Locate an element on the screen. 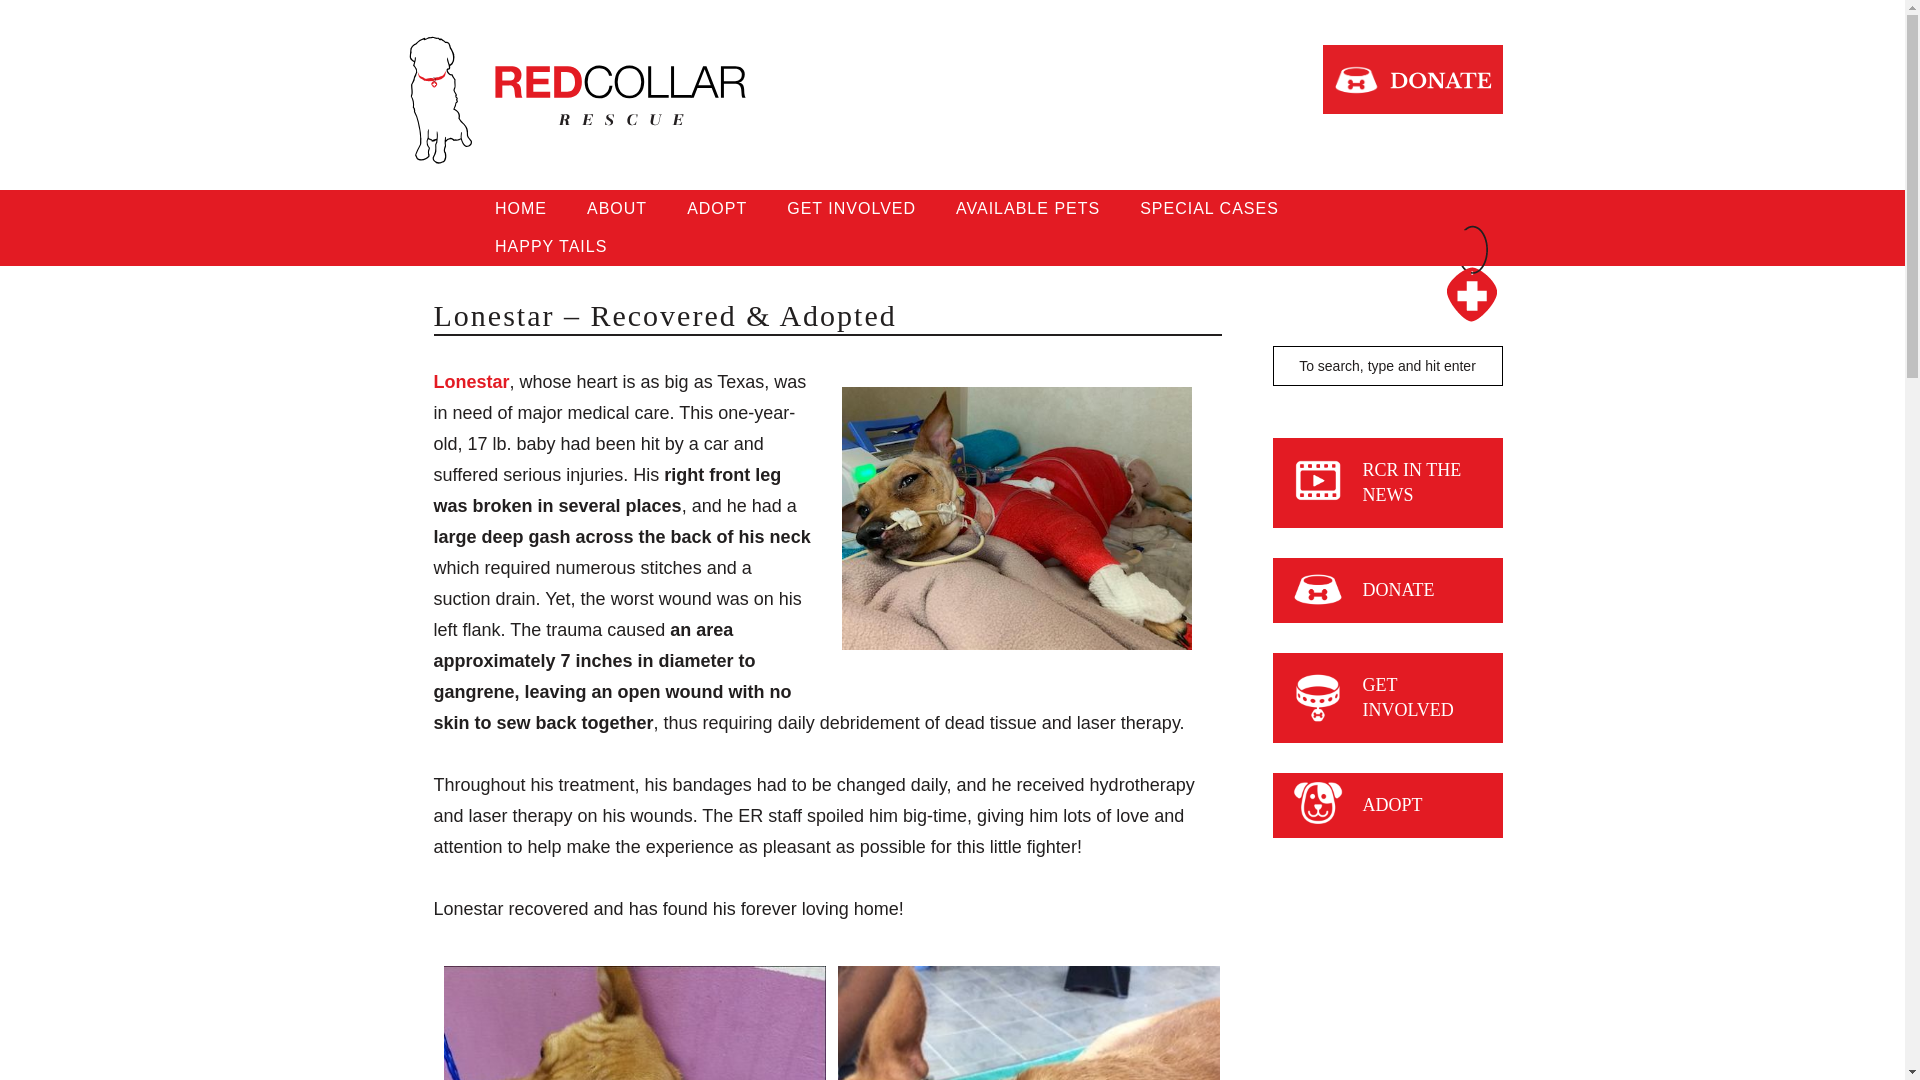  ADOPT is located at coordinates (716, 208).